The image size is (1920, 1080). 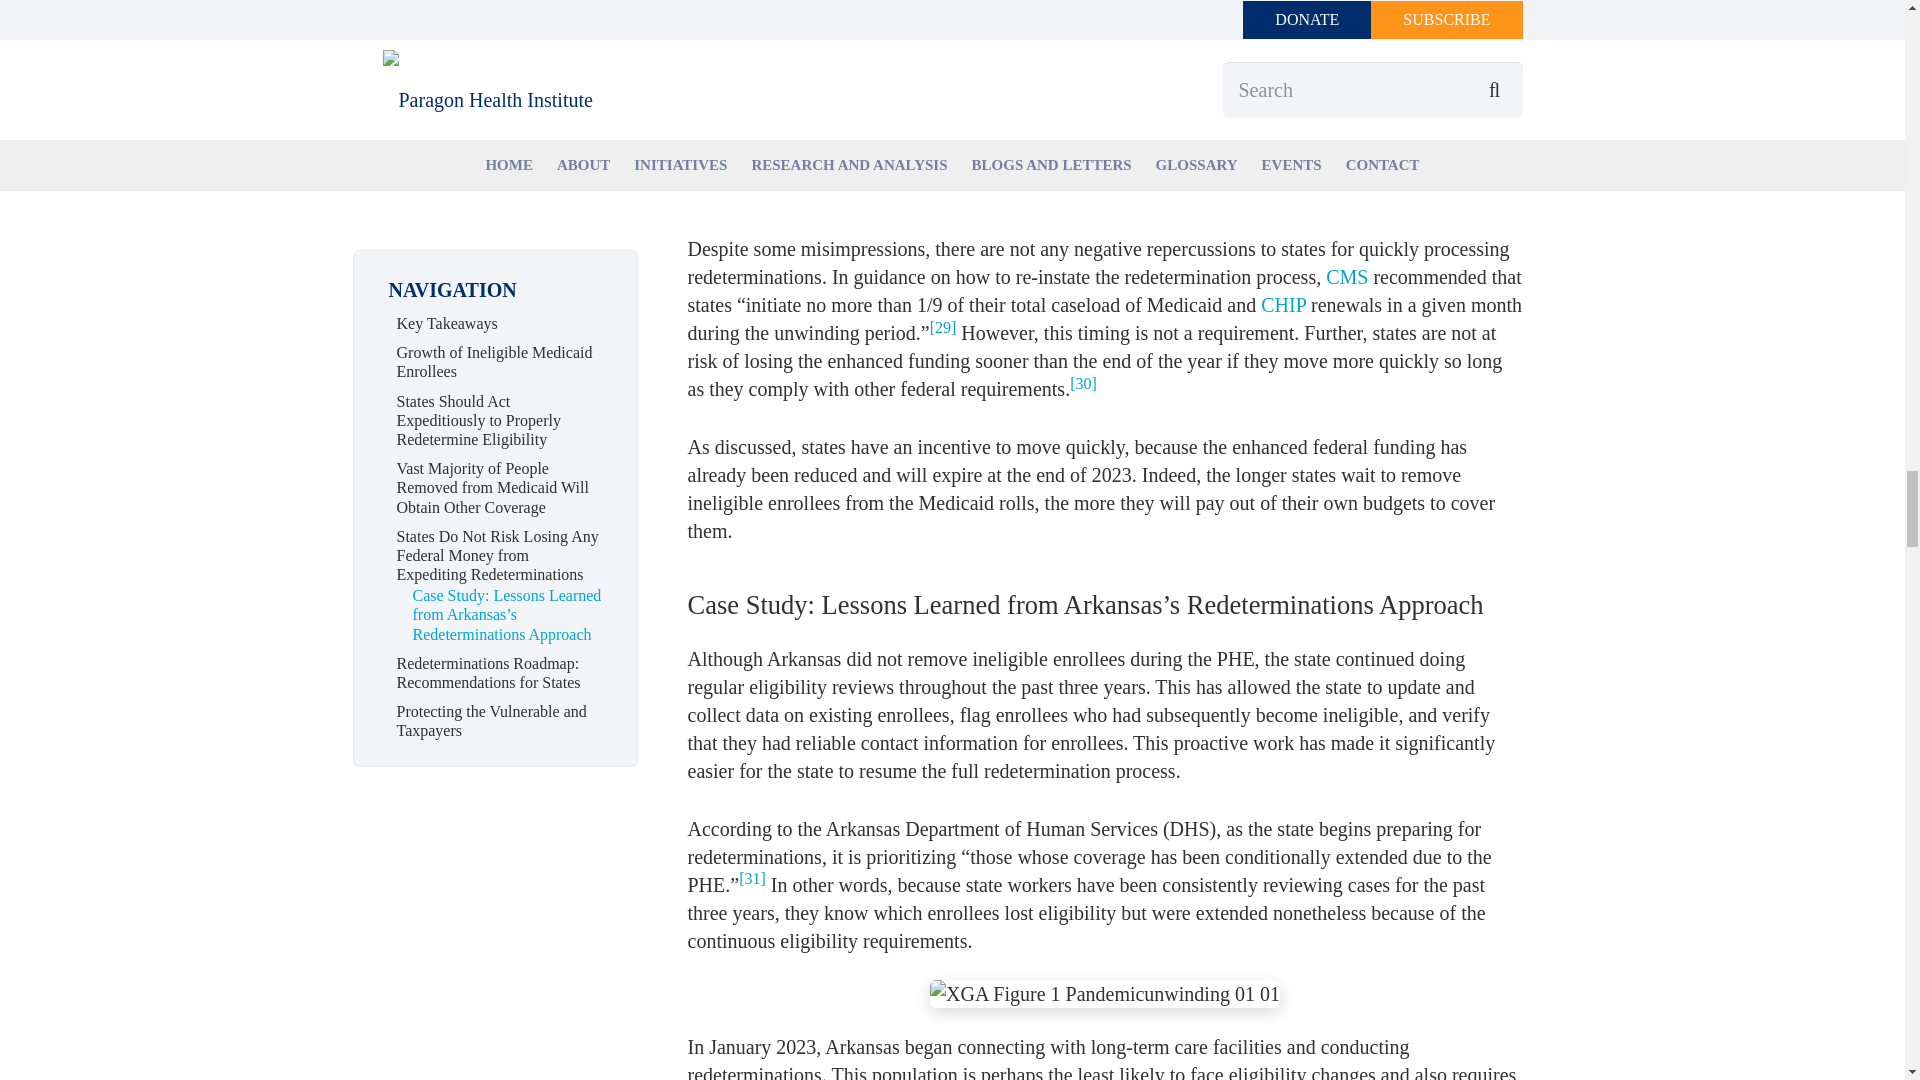 I want to click on 28, so click(x=958, y=22).